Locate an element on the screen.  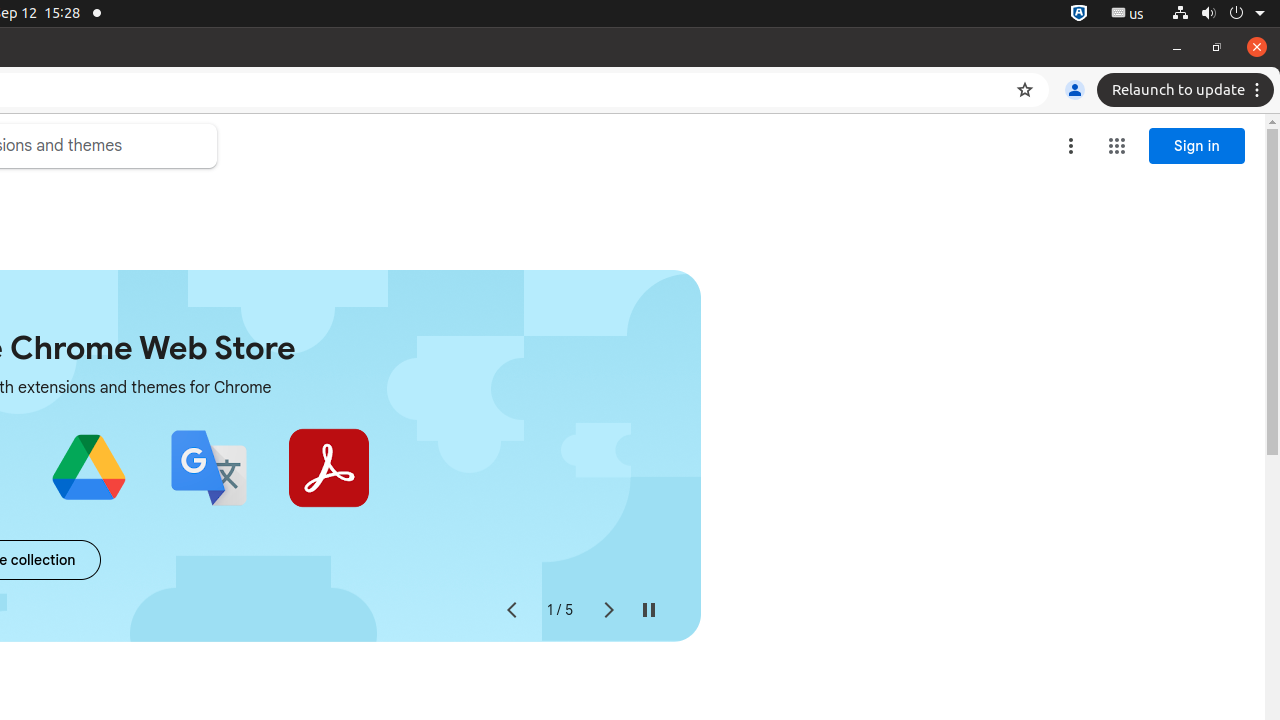
Adobe Acrobat: PDF edit, convert, sign tools is located at coordinates (328, 468).